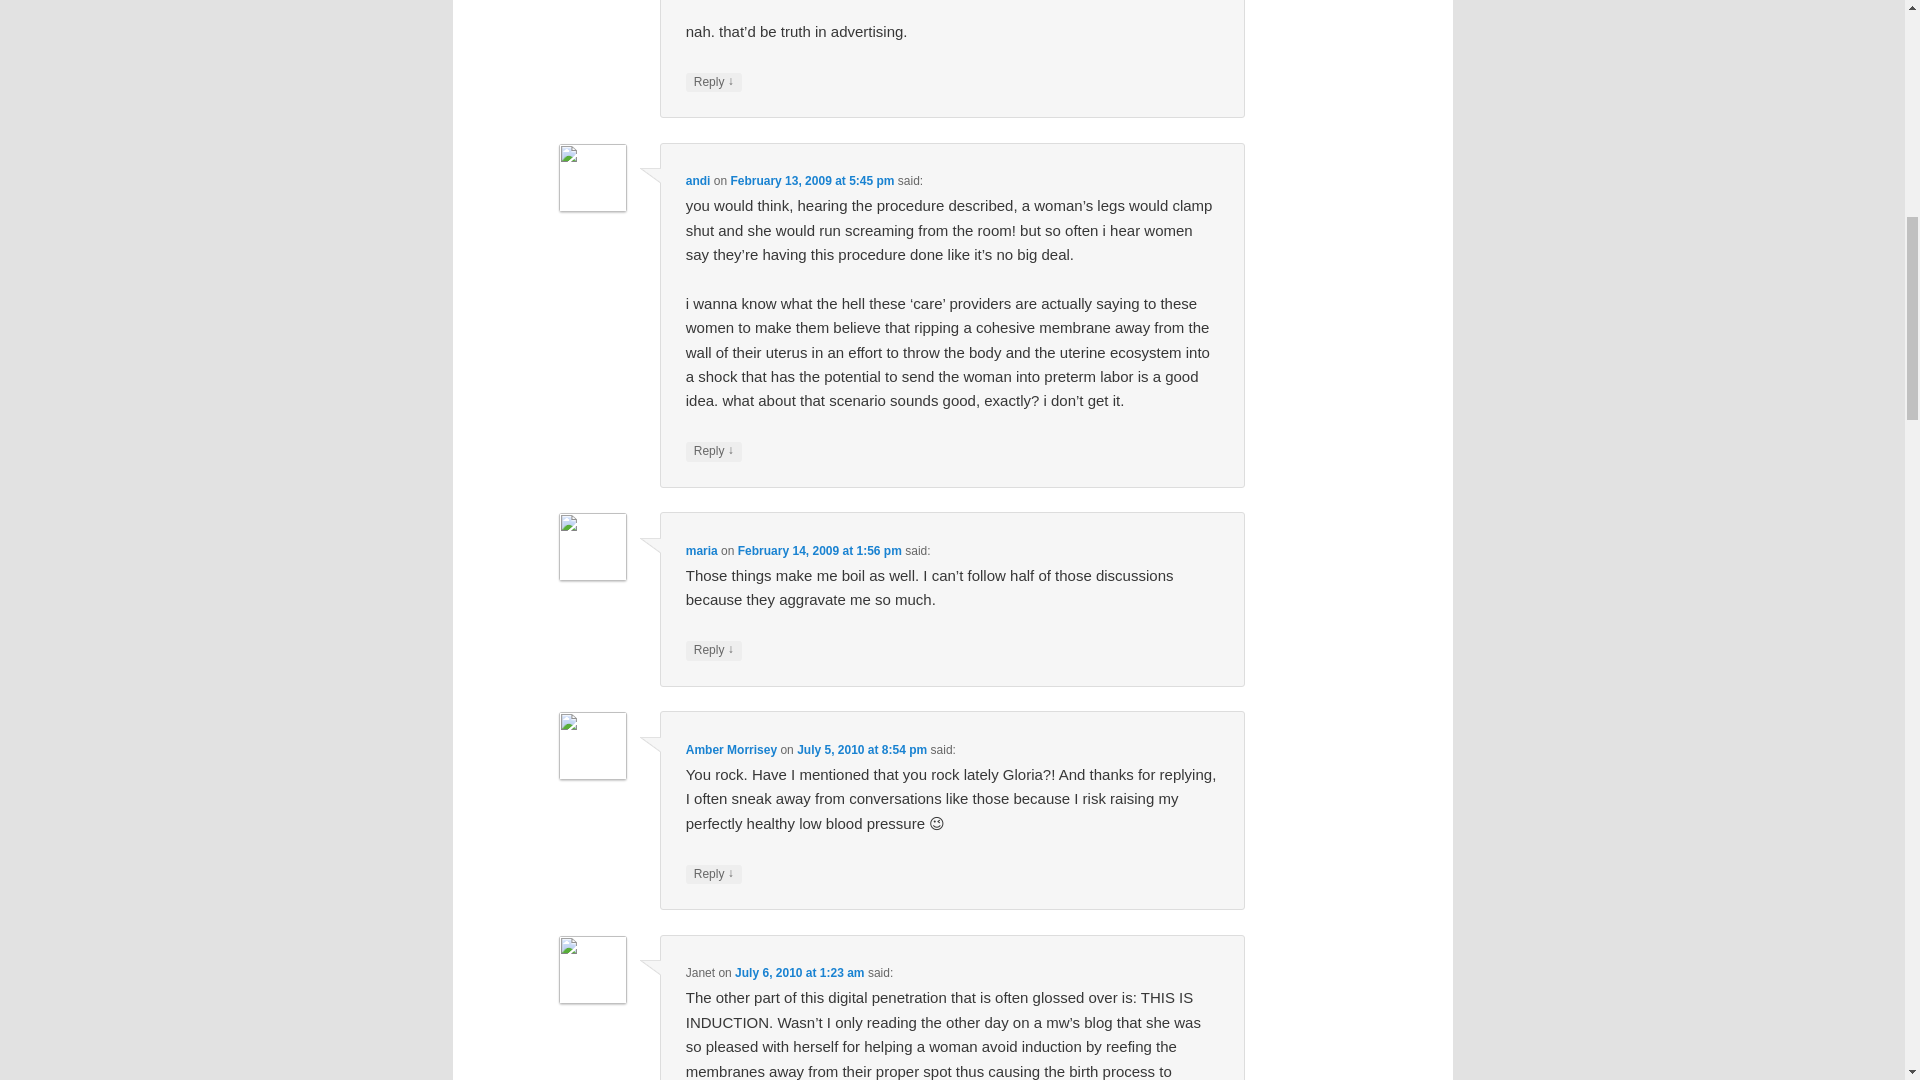 Image resolution: width=1920 pixels, height=1080 pixels. I want to click on February 14, 2009 at 1:56 pm, so click(820, 551).